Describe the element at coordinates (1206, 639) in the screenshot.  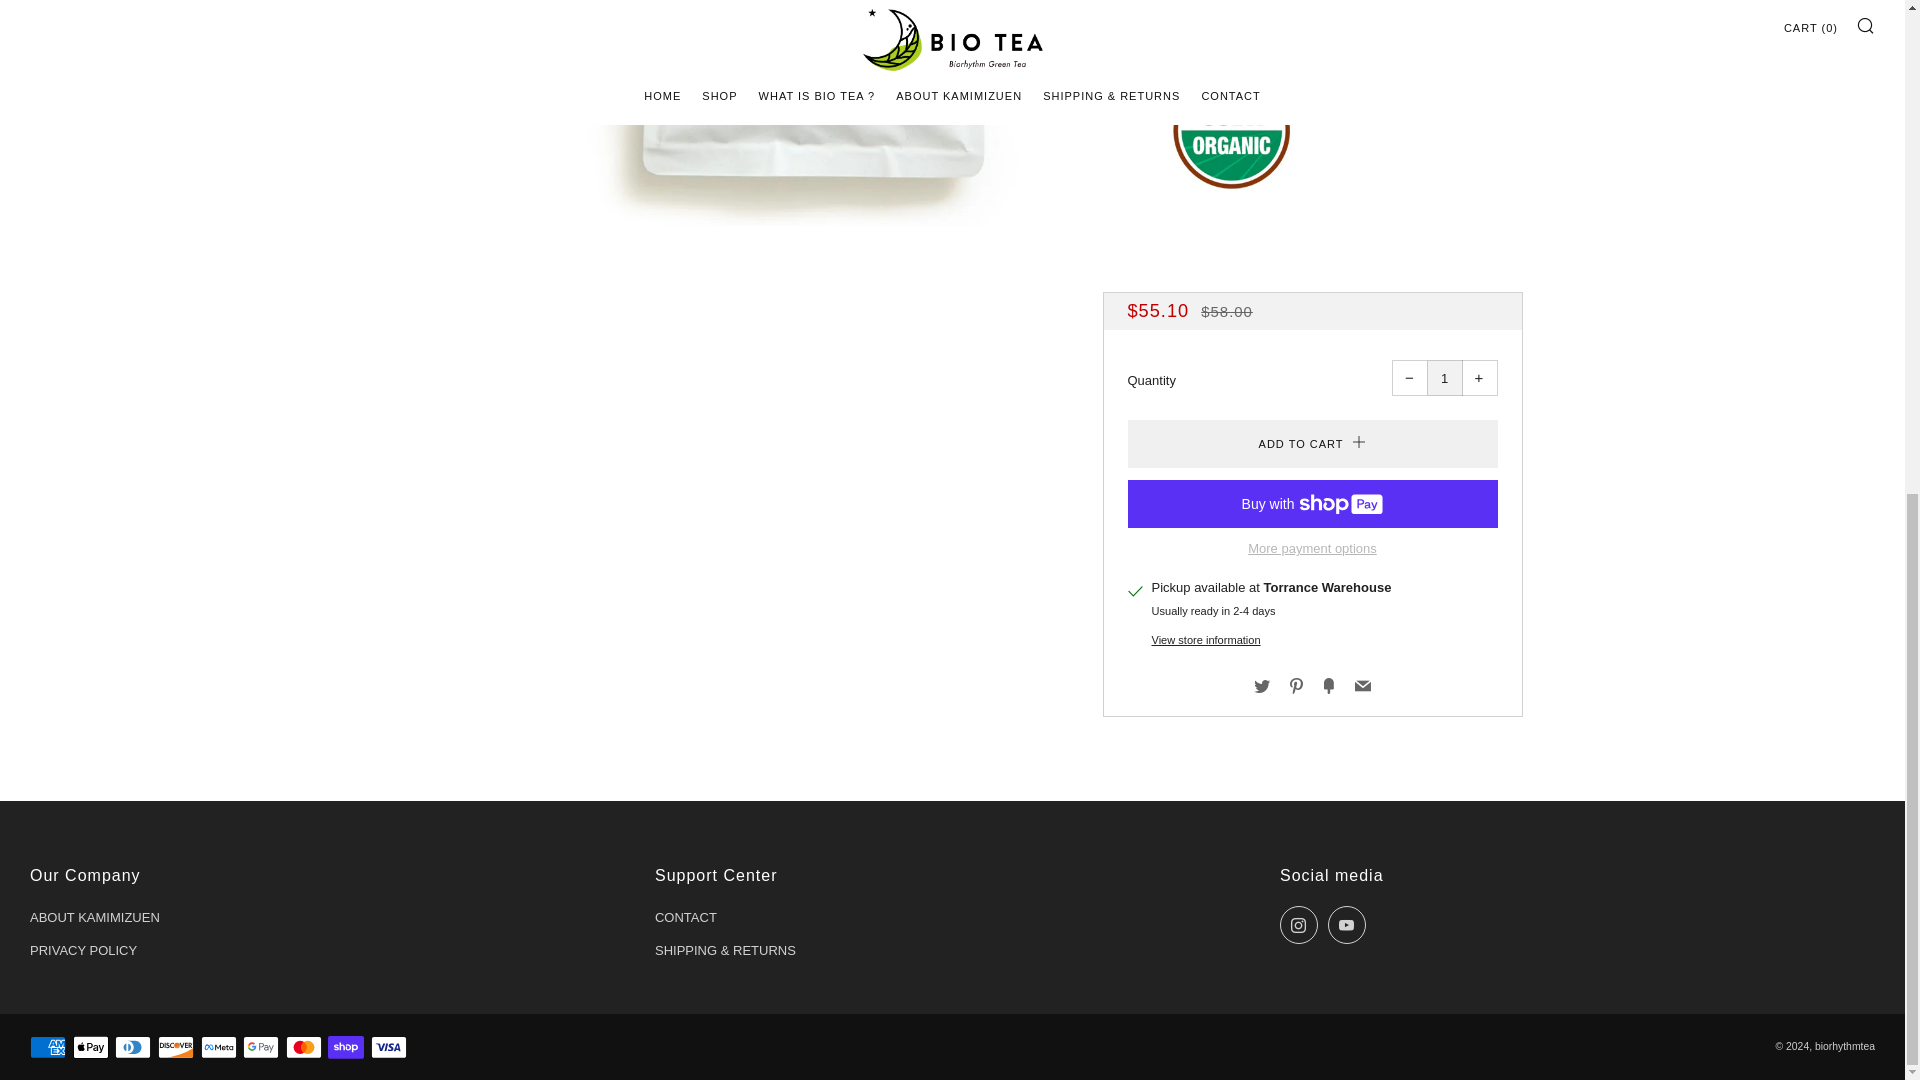
I see `View store information` at that location.